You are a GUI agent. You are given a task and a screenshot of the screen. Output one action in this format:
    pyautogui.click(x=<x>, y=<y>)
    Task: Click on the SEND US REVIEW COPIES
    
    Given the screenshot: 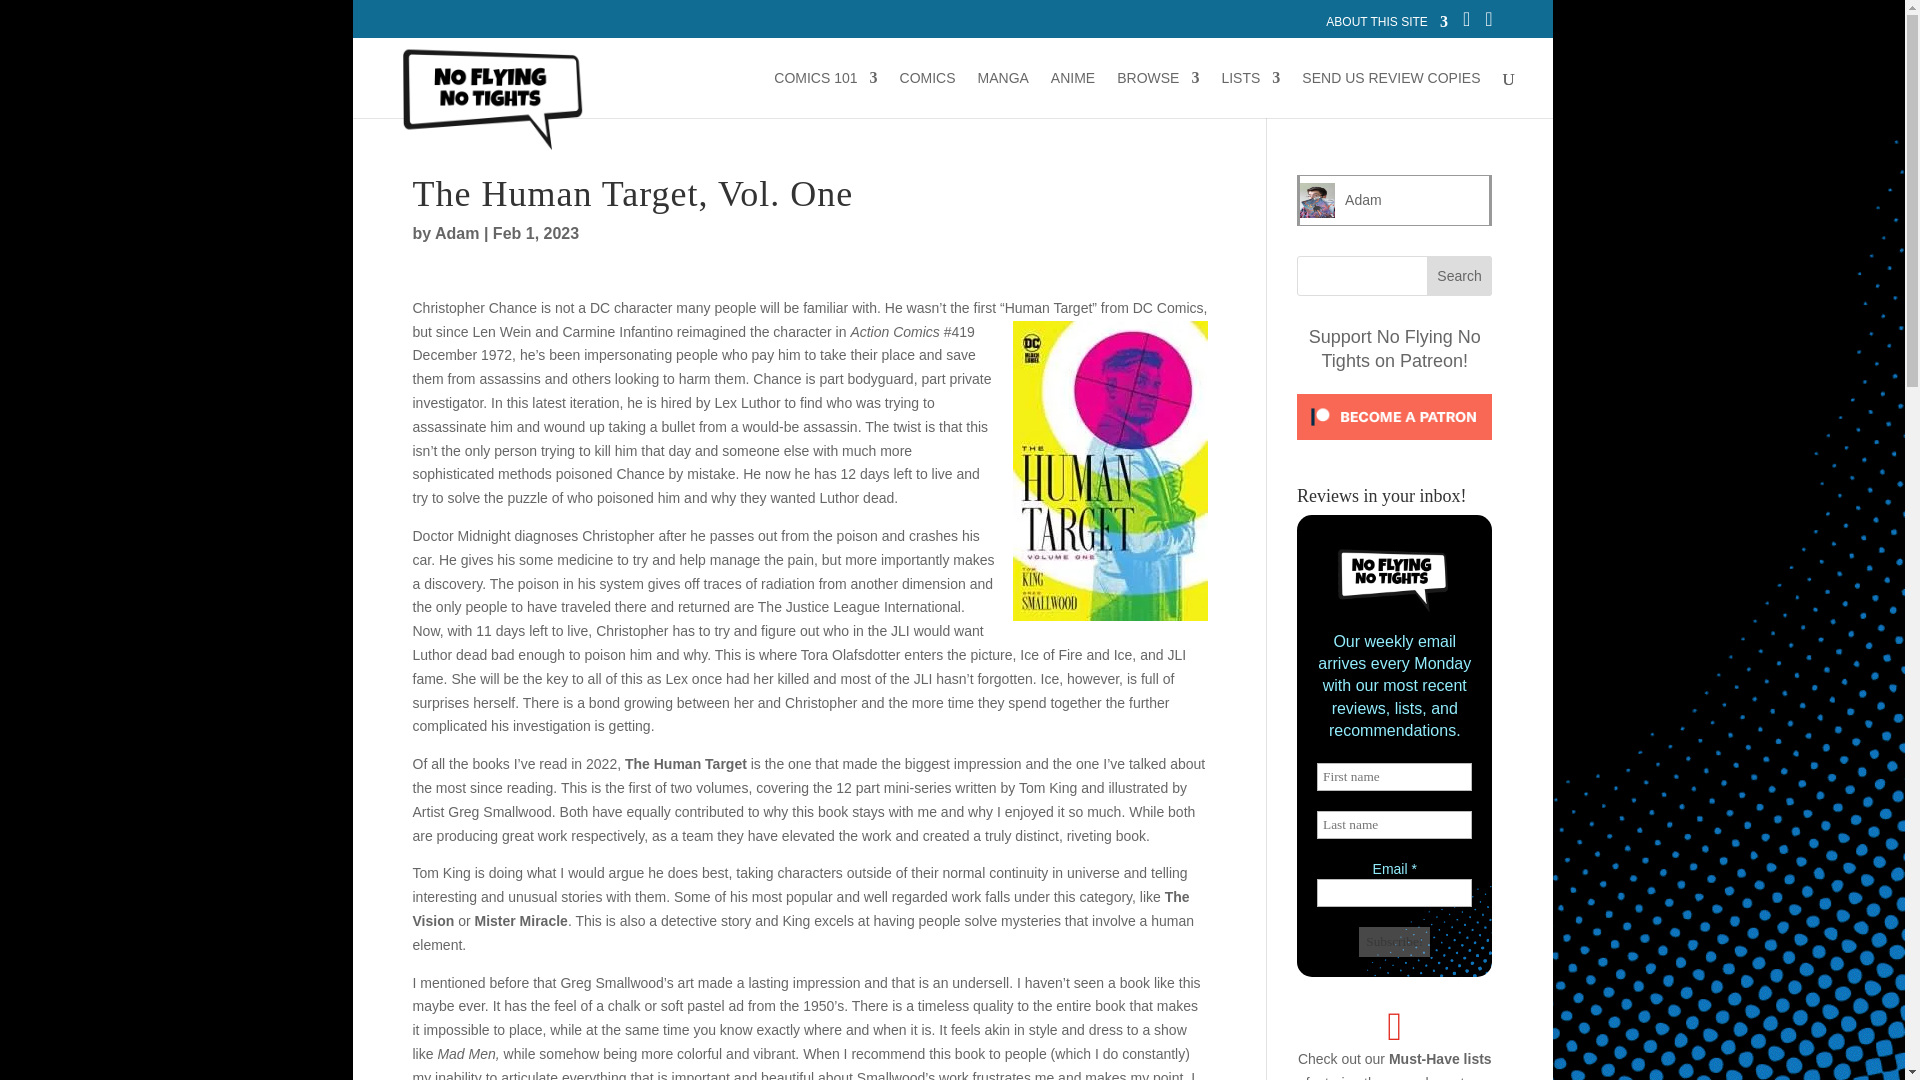 What is the action you would take?
    pyautogui.click(x=1390, y=94)
    